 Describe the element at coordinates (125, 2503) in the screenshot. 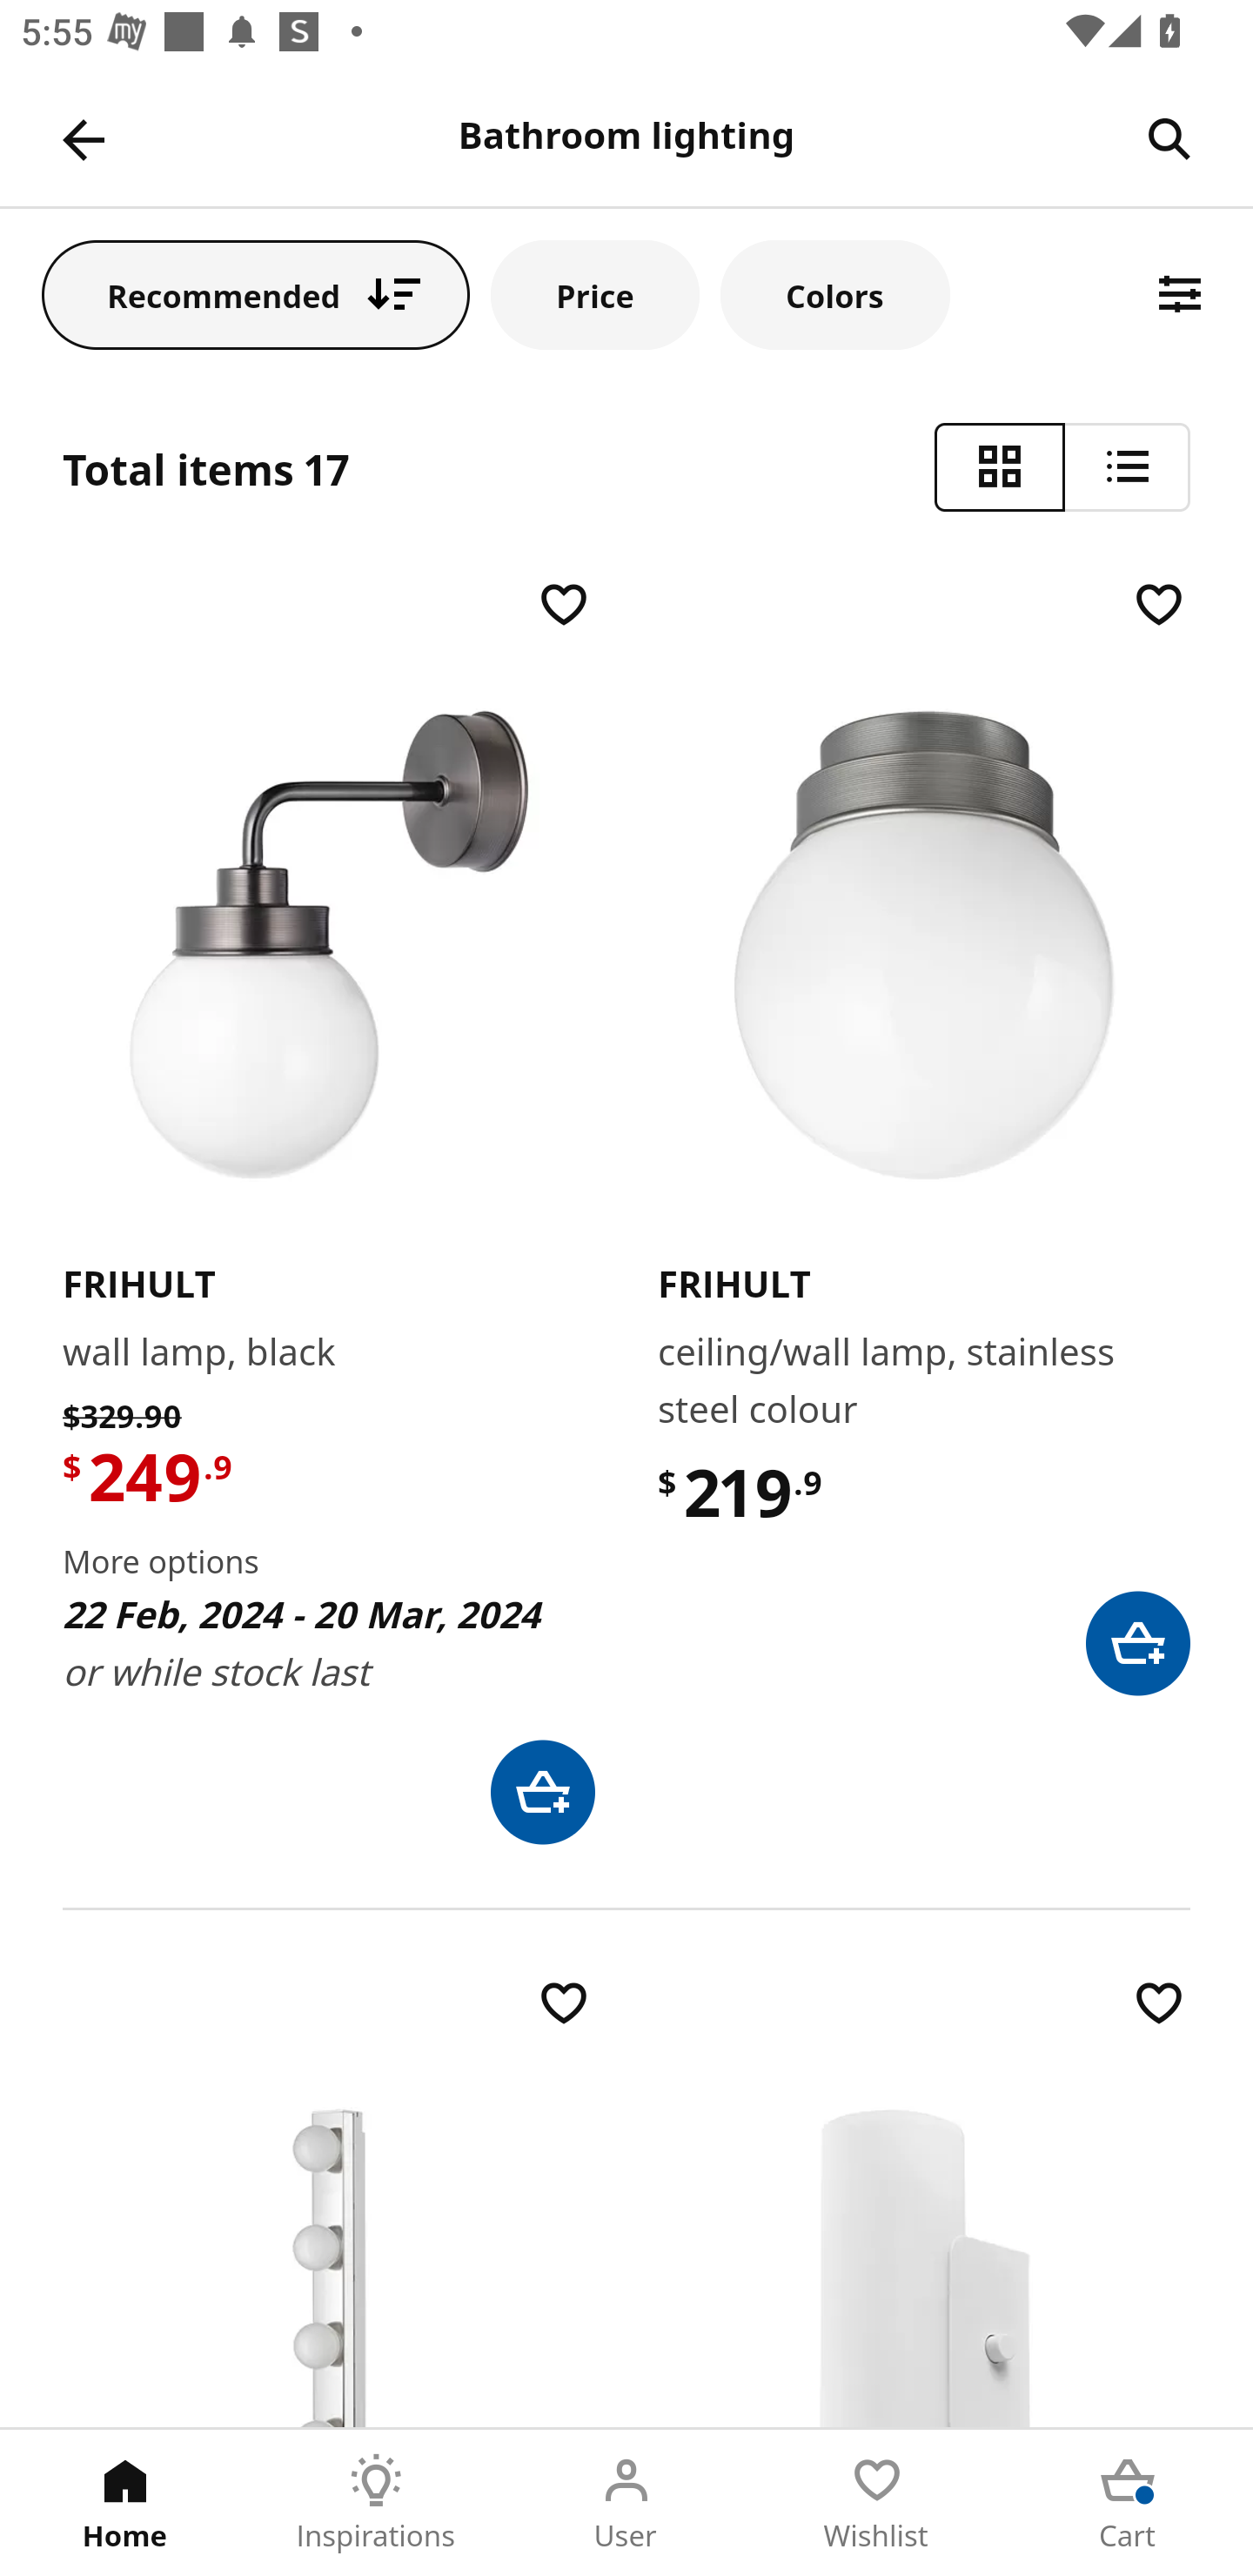

I see `Home
Tab 1 of 5` at that location.